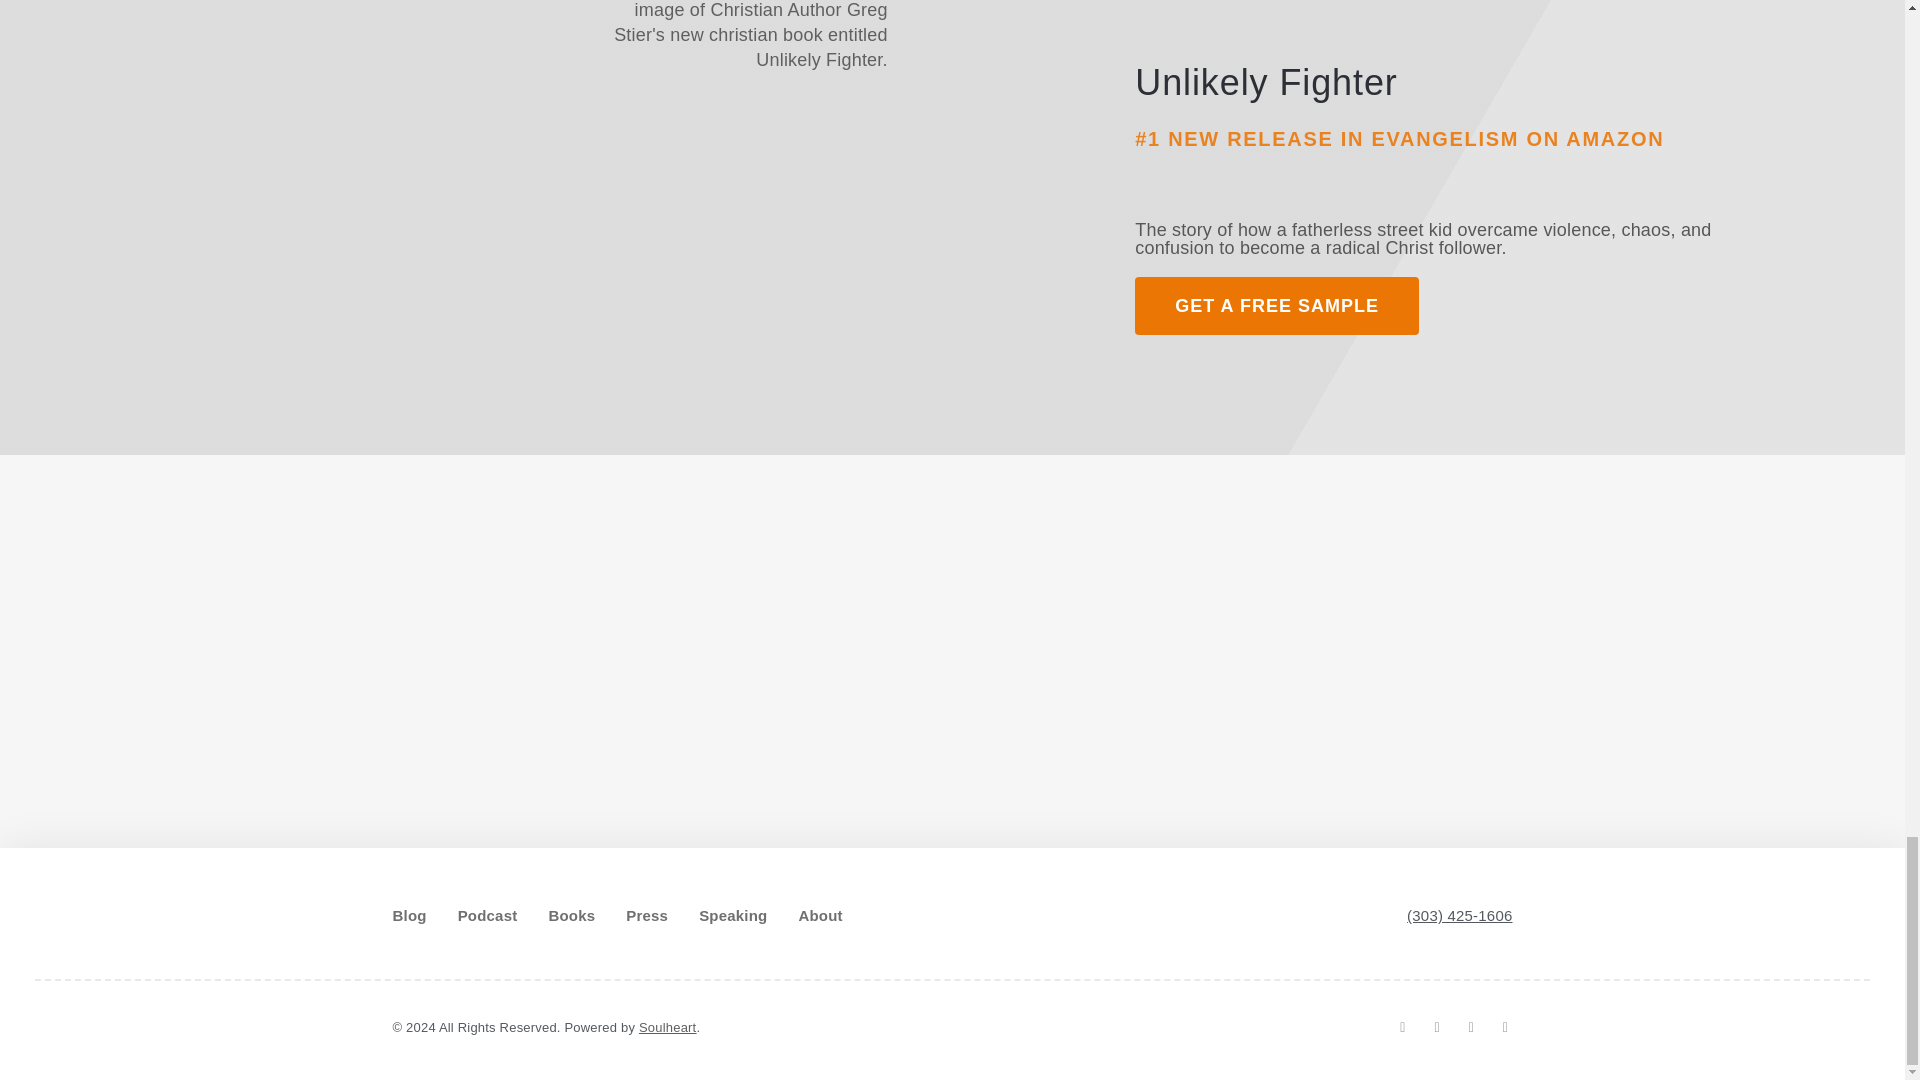 This screenshot has height=1080, width=1920. Describe the element at coordinates (488, 916) in the screenshot. I see `Podcast` at that location.